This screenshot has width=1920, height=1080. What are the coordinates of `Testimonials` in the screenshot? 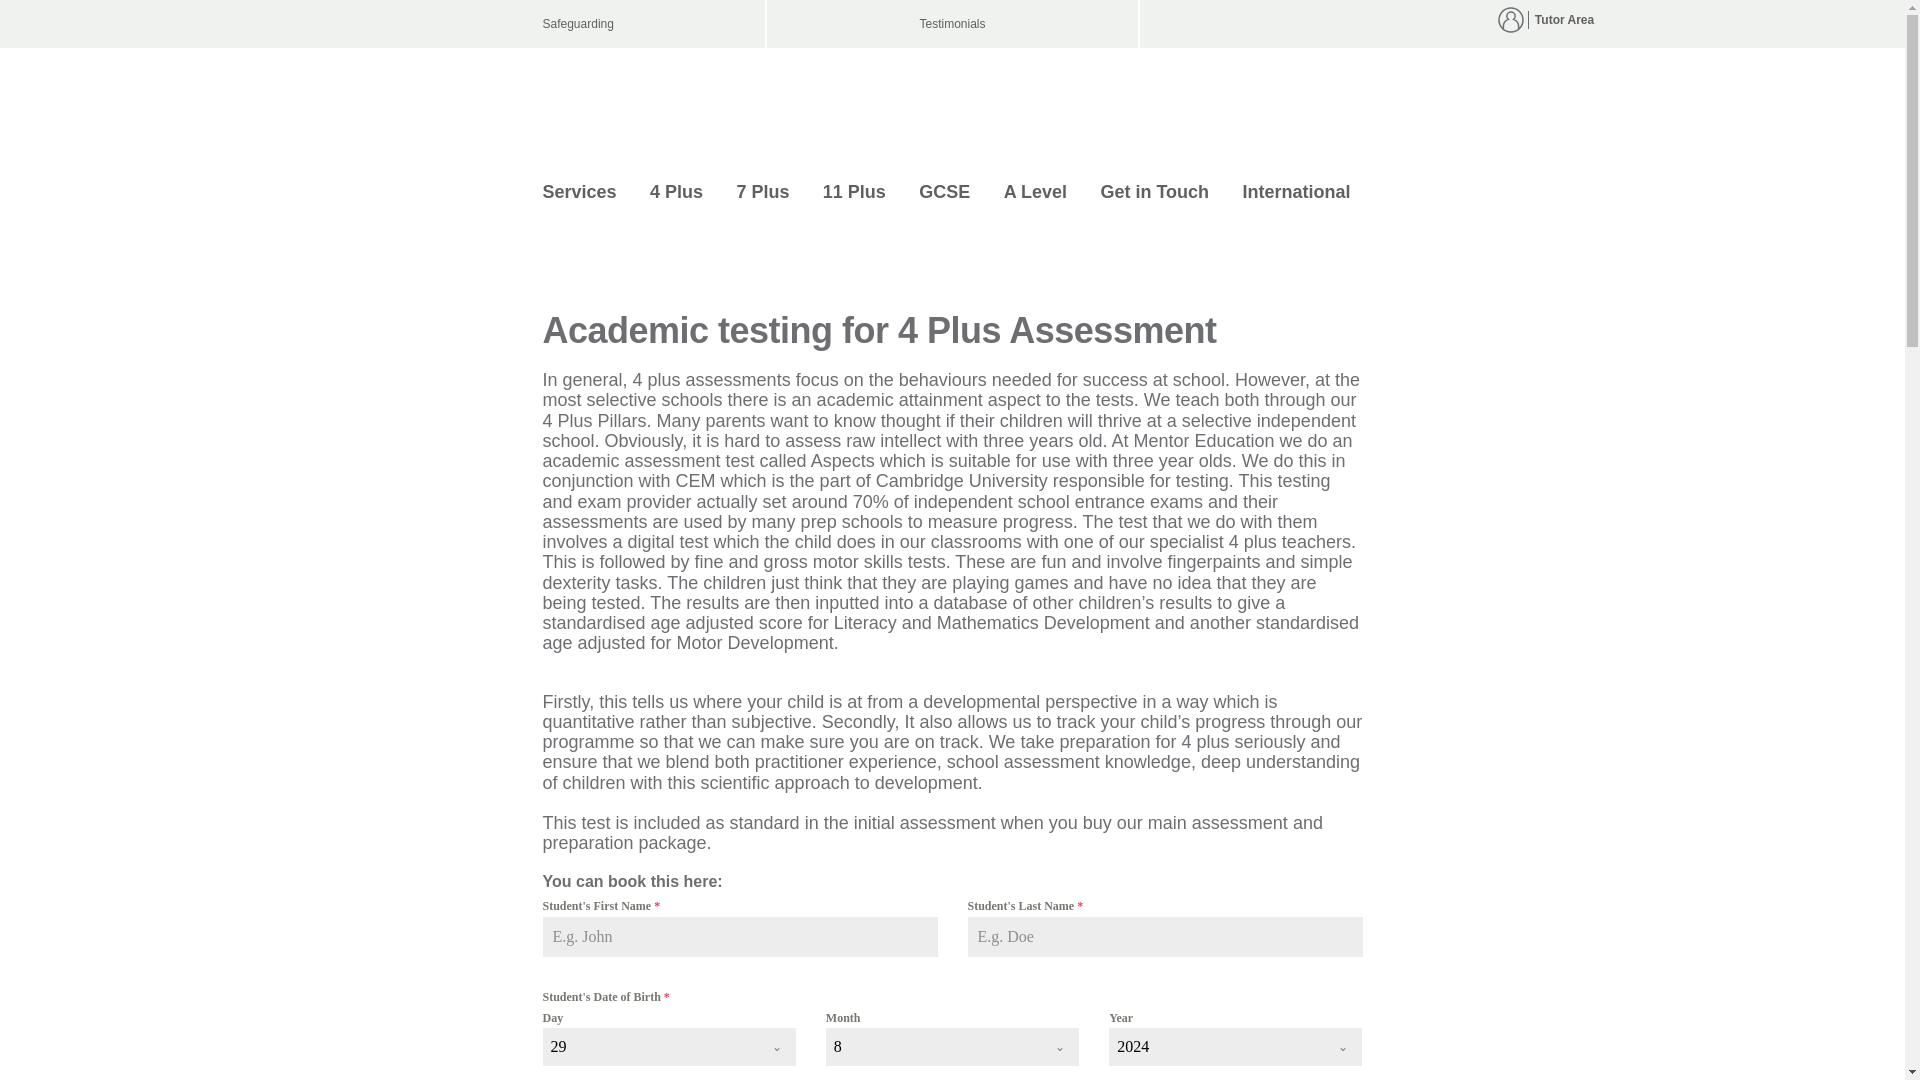 It's located at (952, 24).